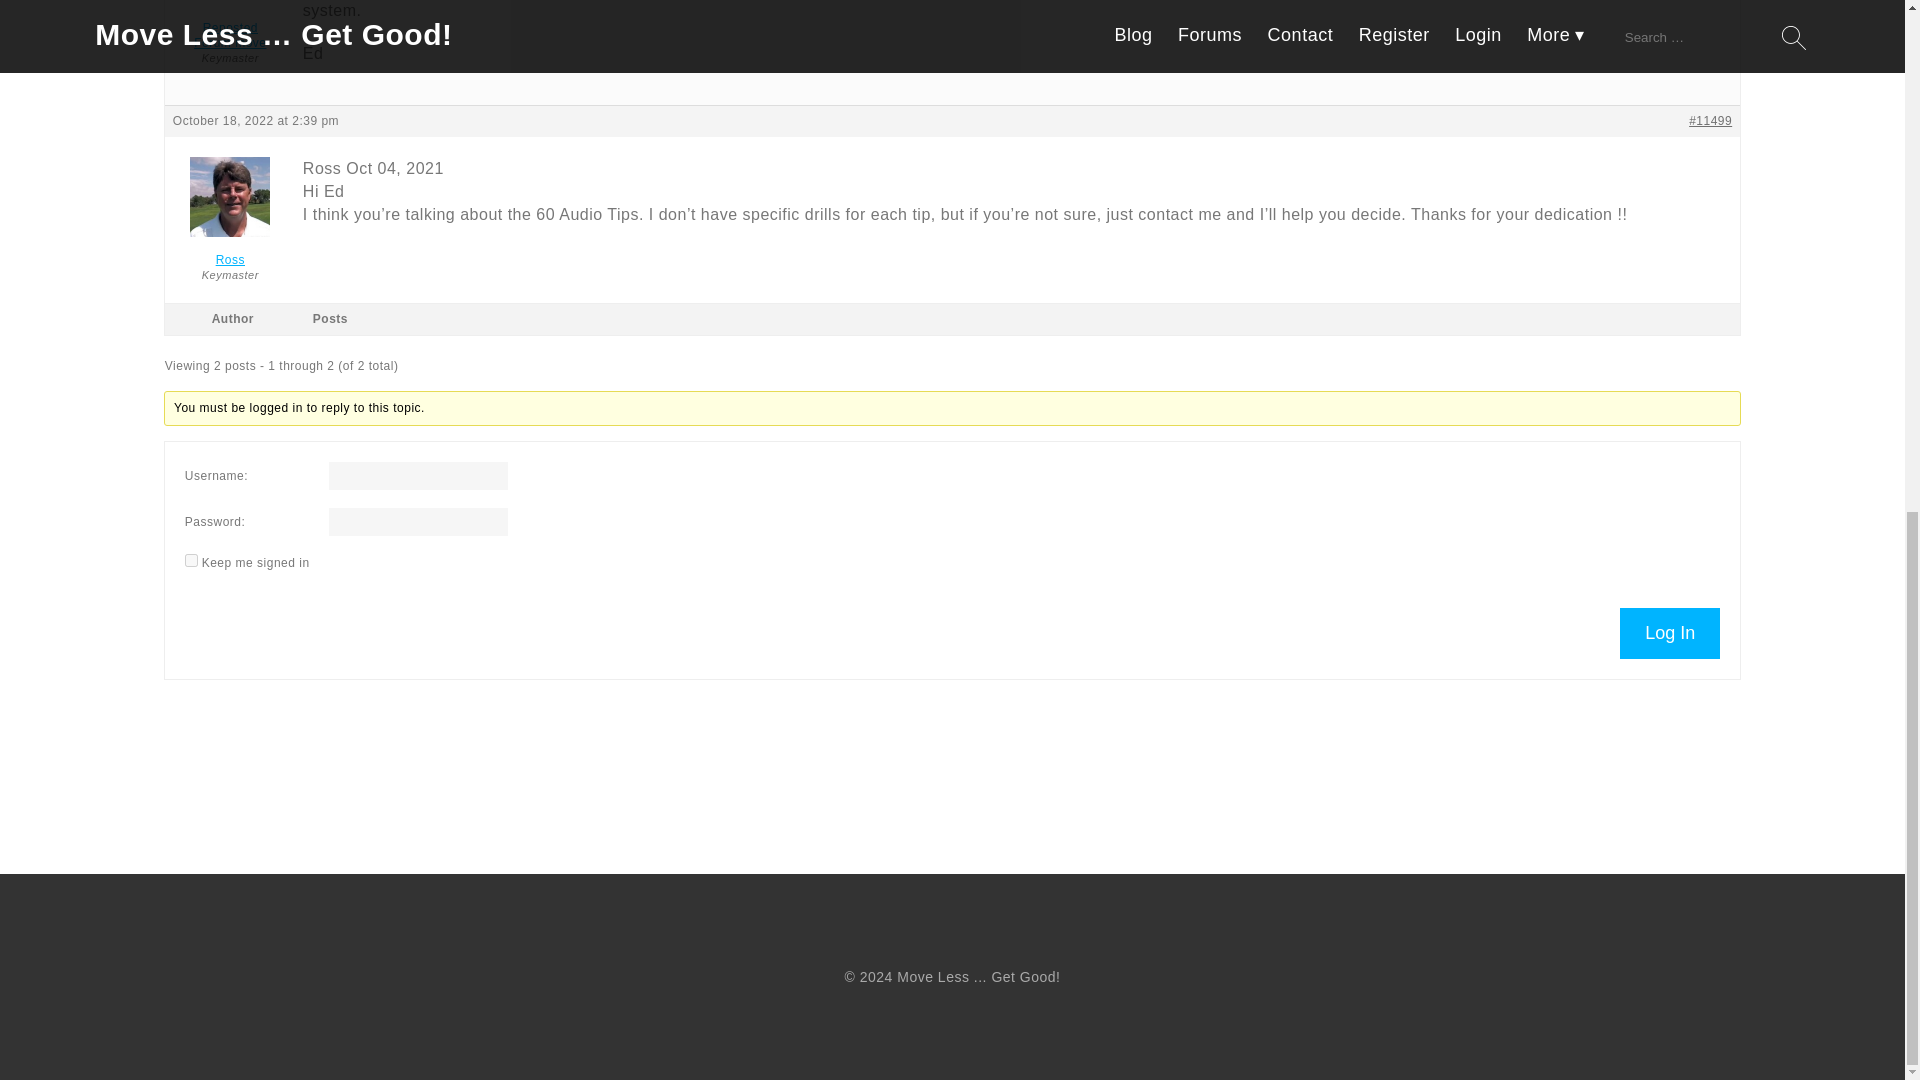 The image size is (1920, 1080). What do you see at coordinates (190, 560) in the screenshot?
I see `forever` at bounding box center [190, 560].